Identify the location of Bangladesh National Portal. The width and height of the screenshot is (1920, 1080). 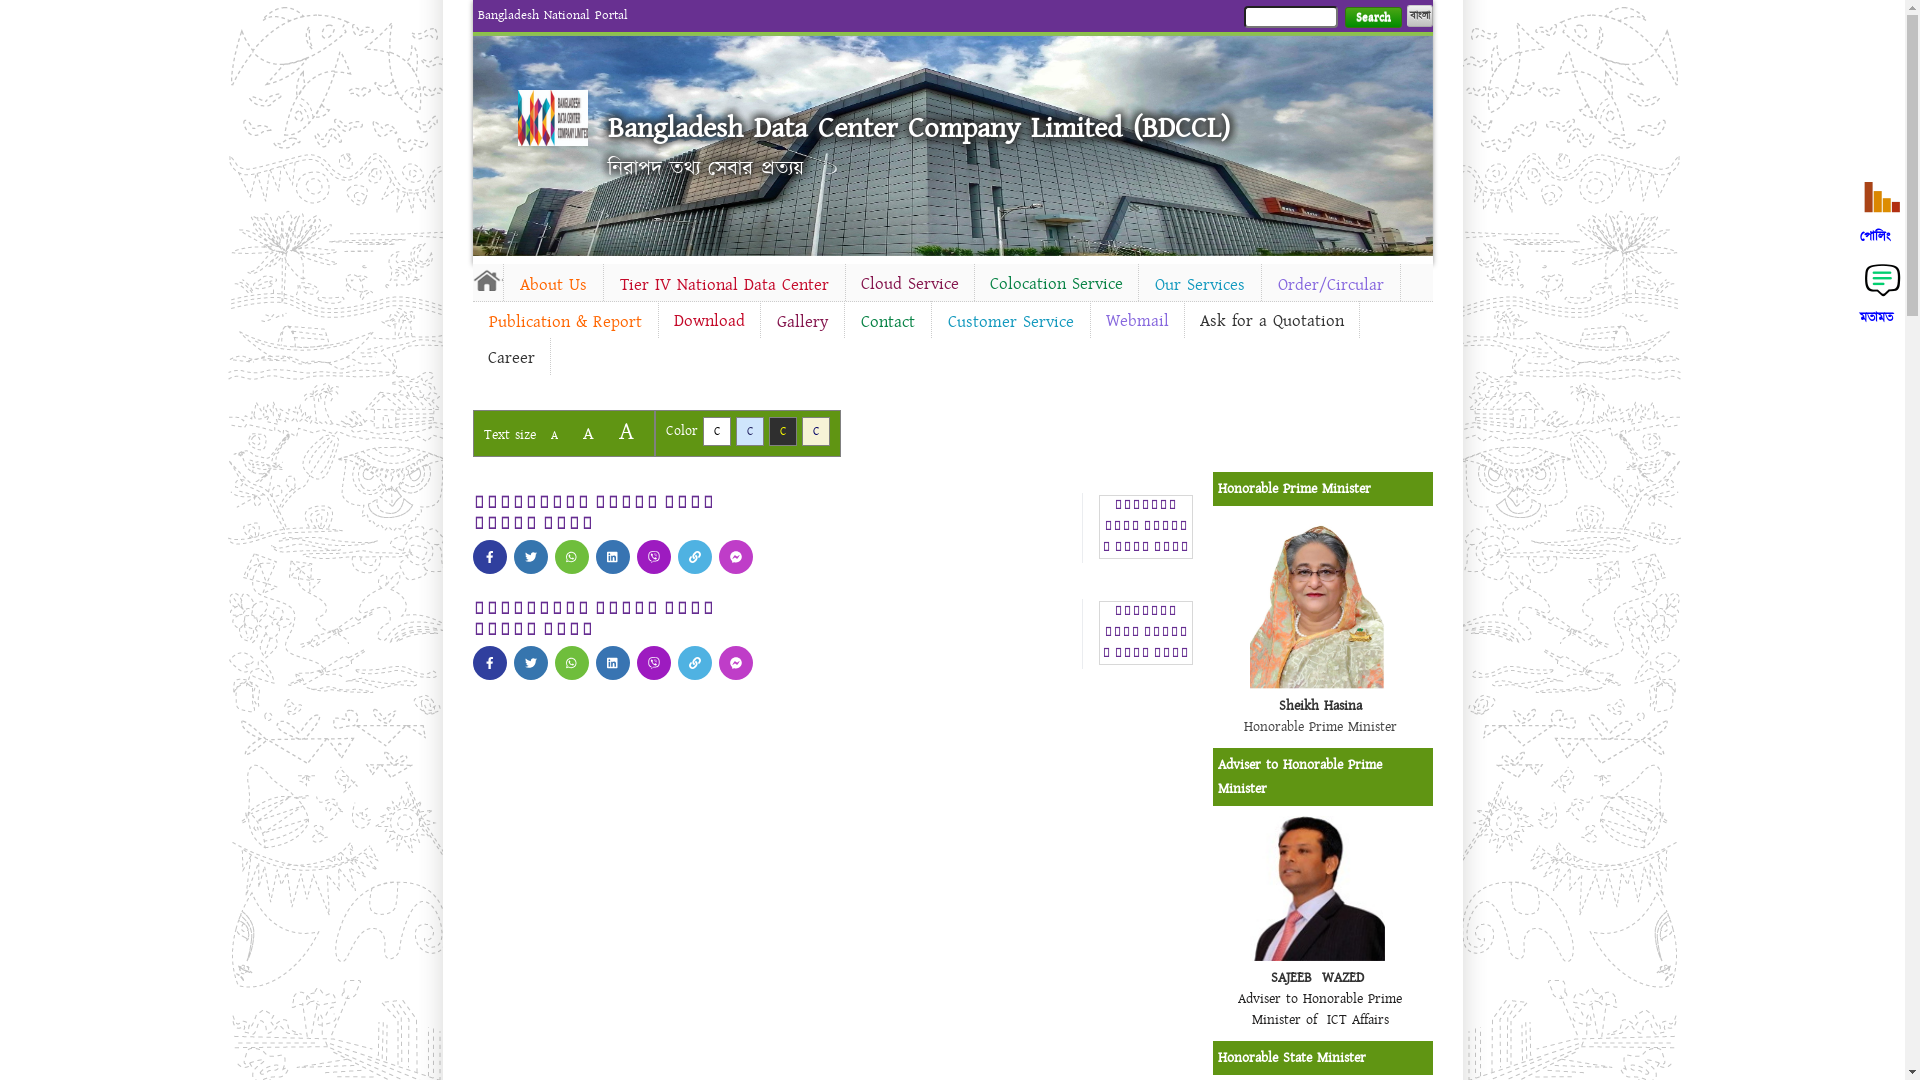
(553, 15).